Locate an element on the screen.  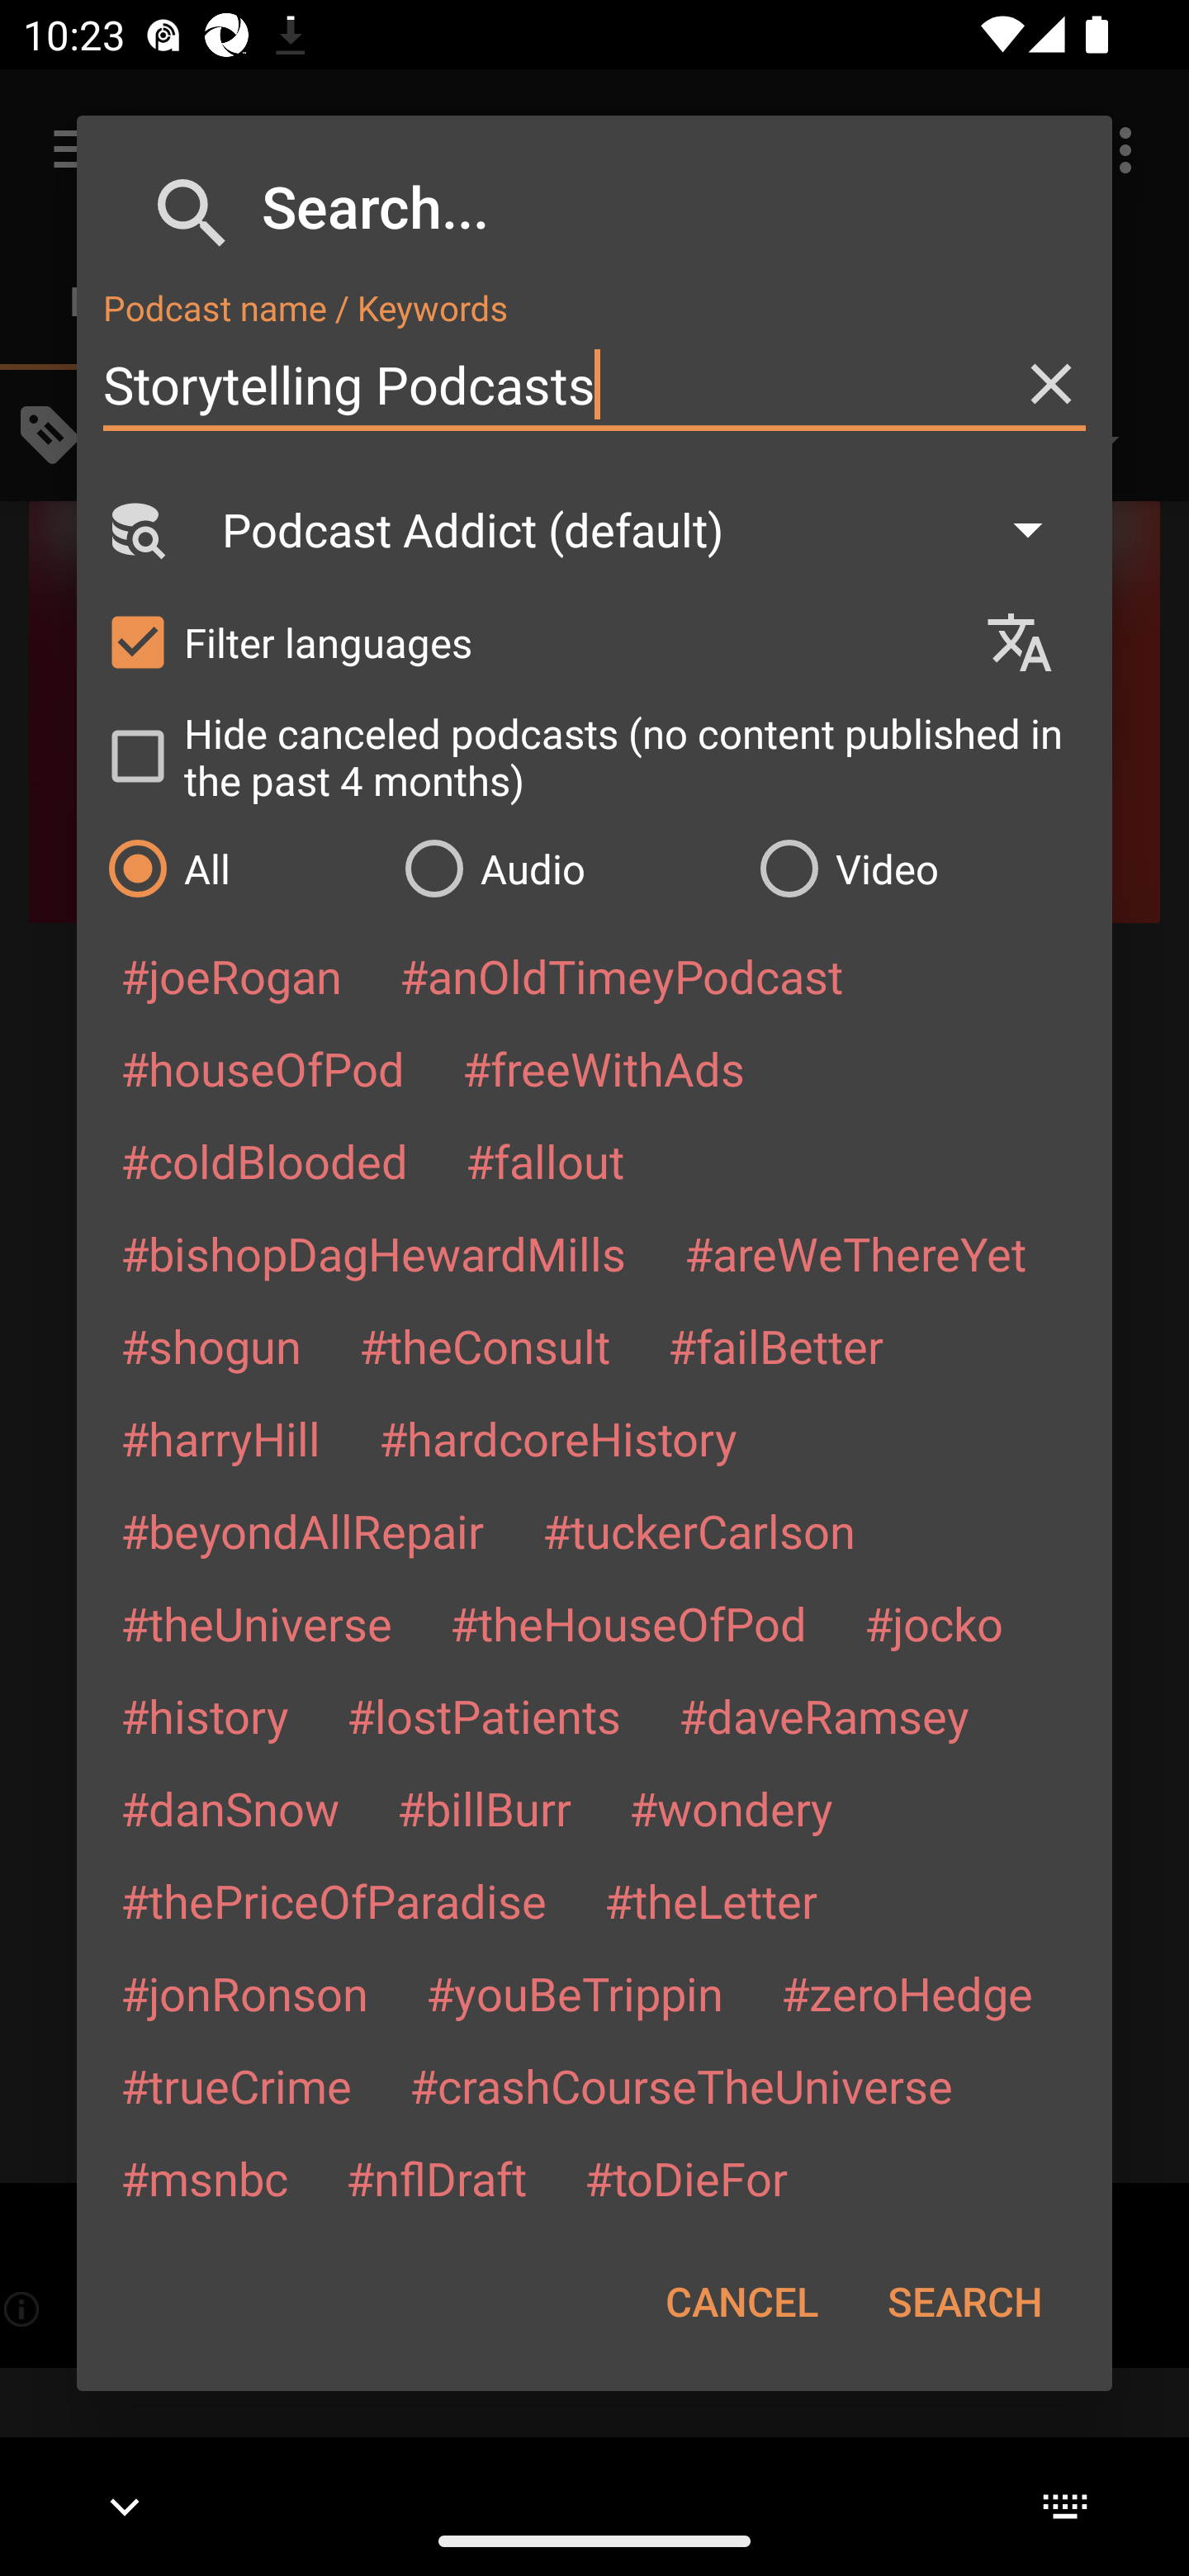
#anOldTimeyPodcast is located at coordinates (621, 976).